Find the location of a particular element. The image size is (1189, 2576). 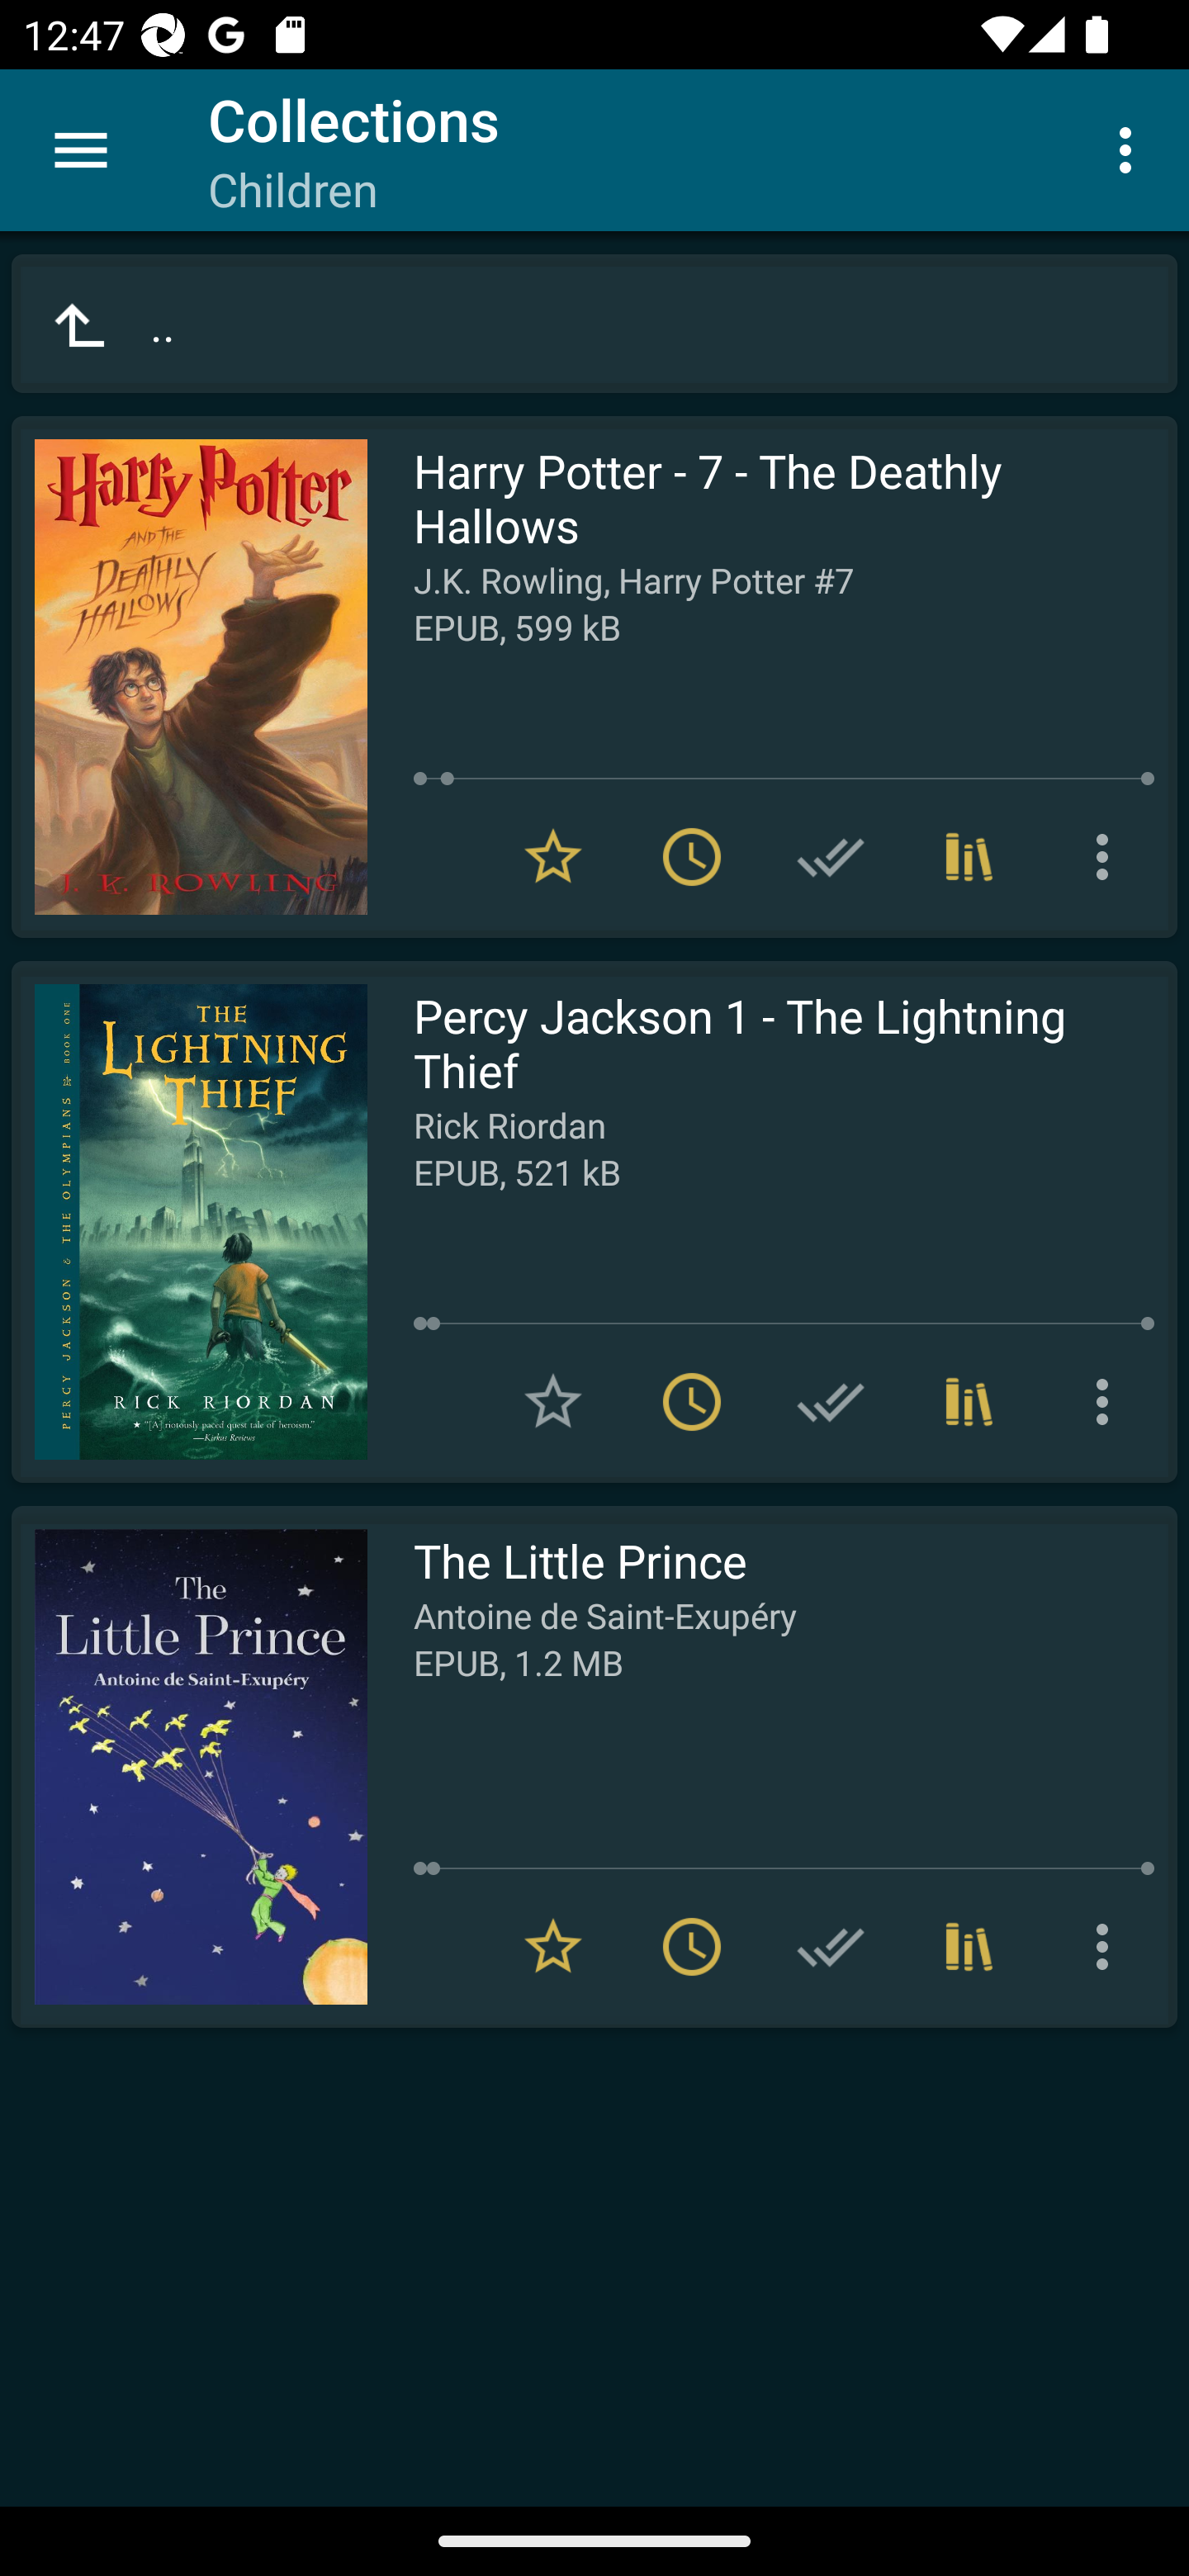

More options is located at coordinates (1131, 149).